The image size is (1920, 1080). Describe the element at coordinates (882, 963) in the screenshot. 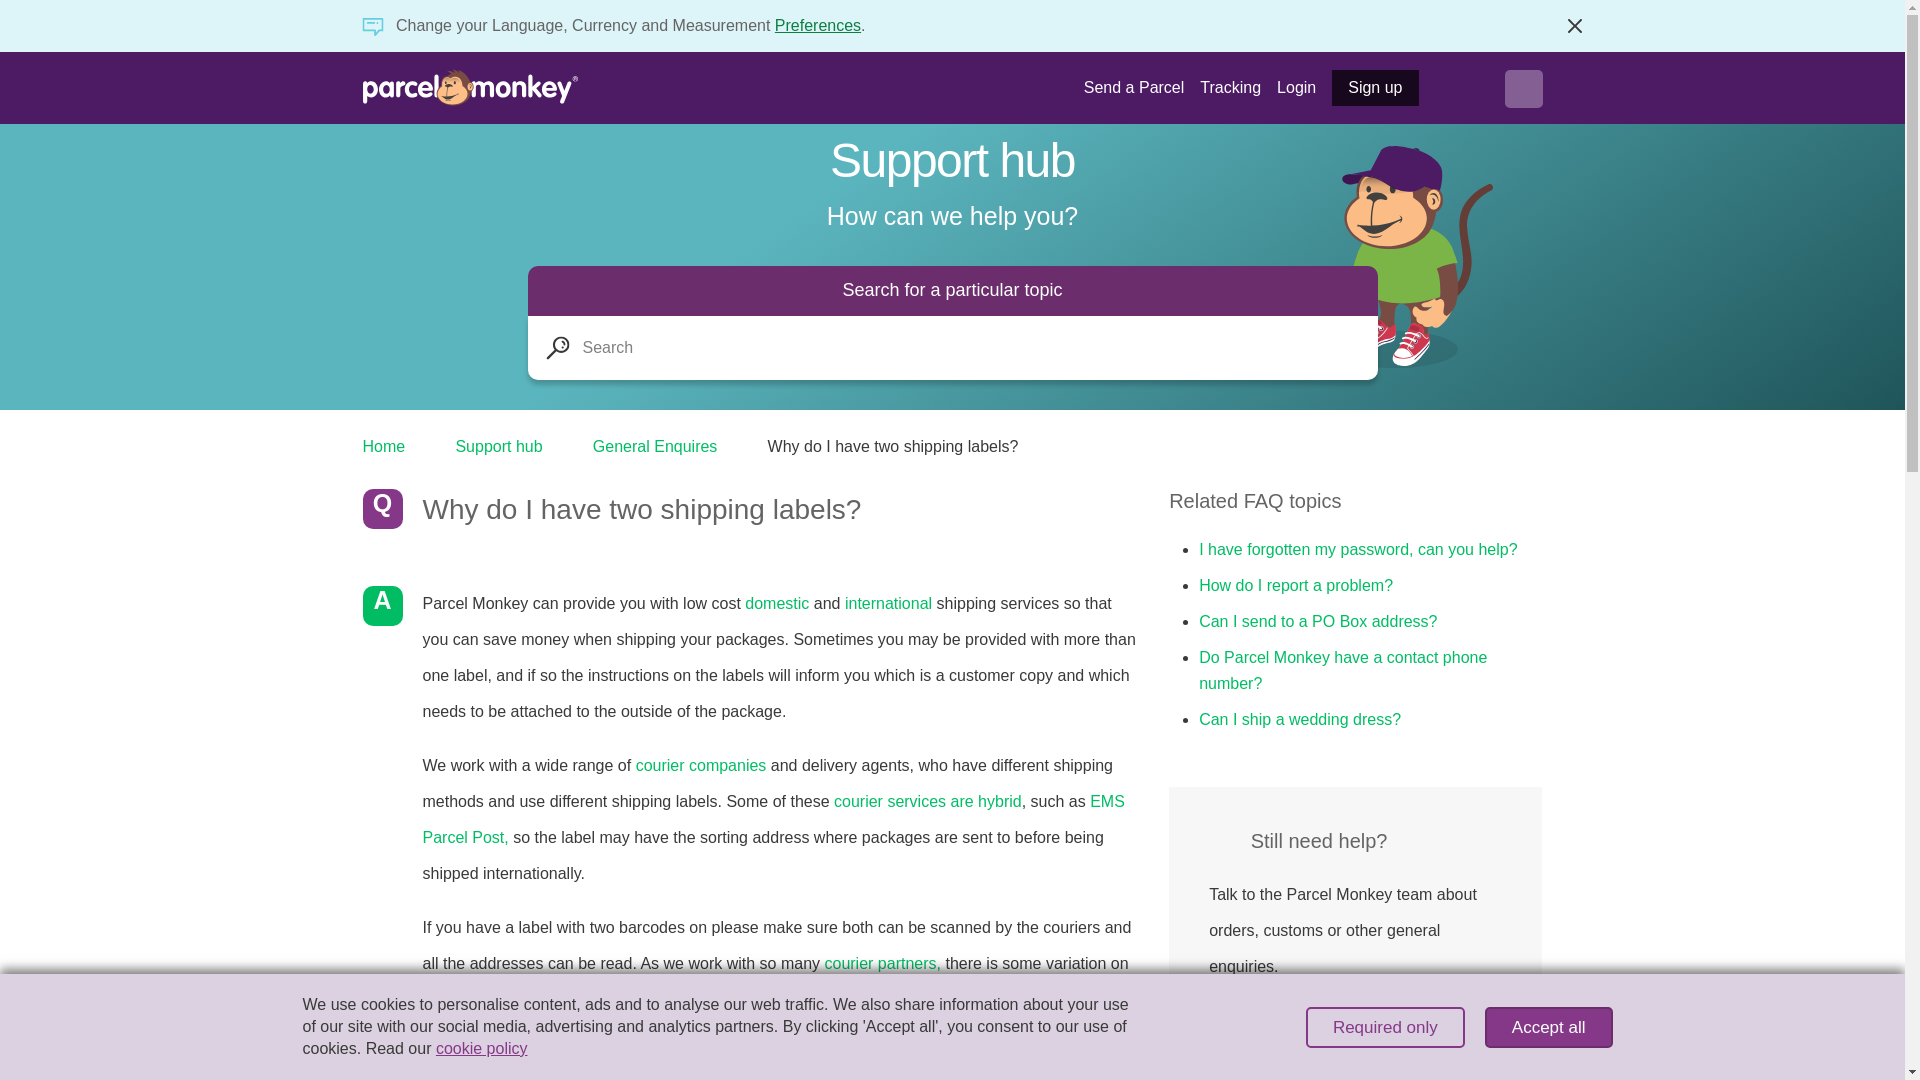

I see `courier partners,` at that location.